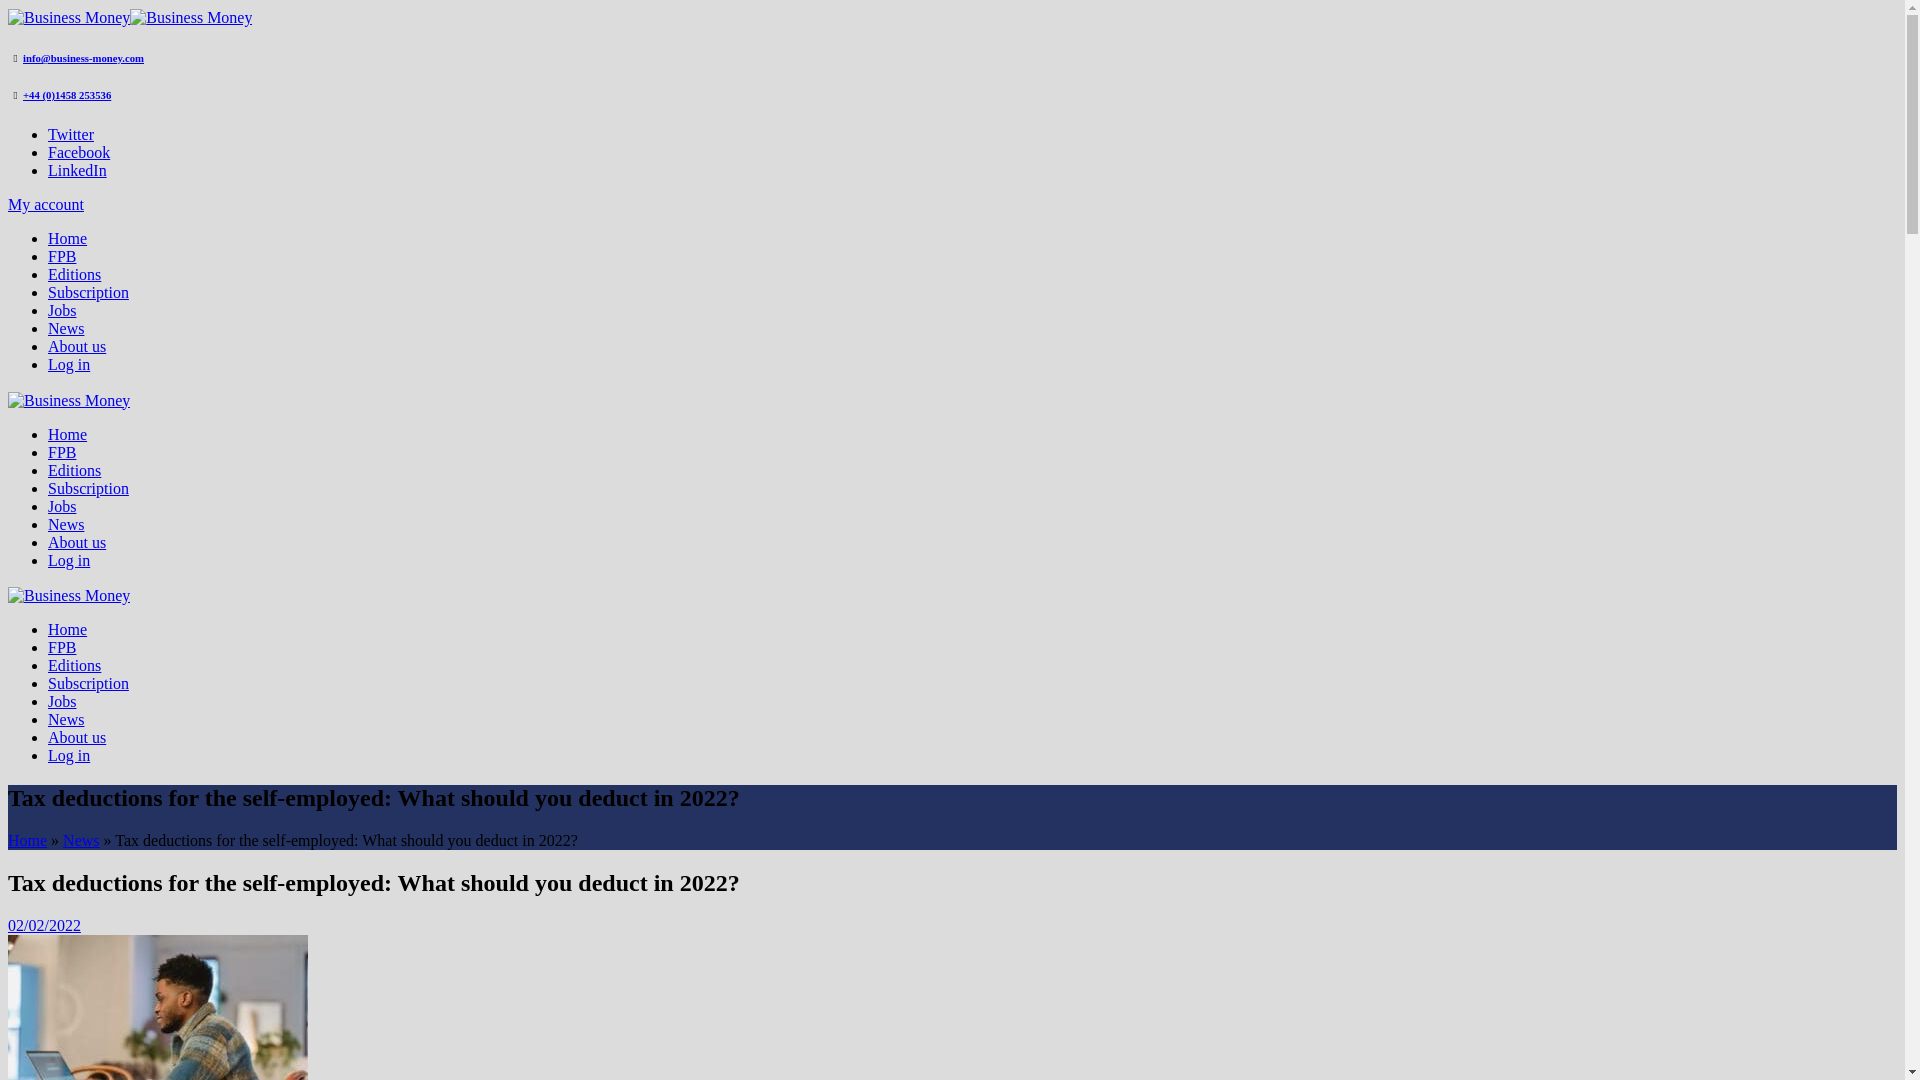  I want to click on click to call, so click(67, 94).